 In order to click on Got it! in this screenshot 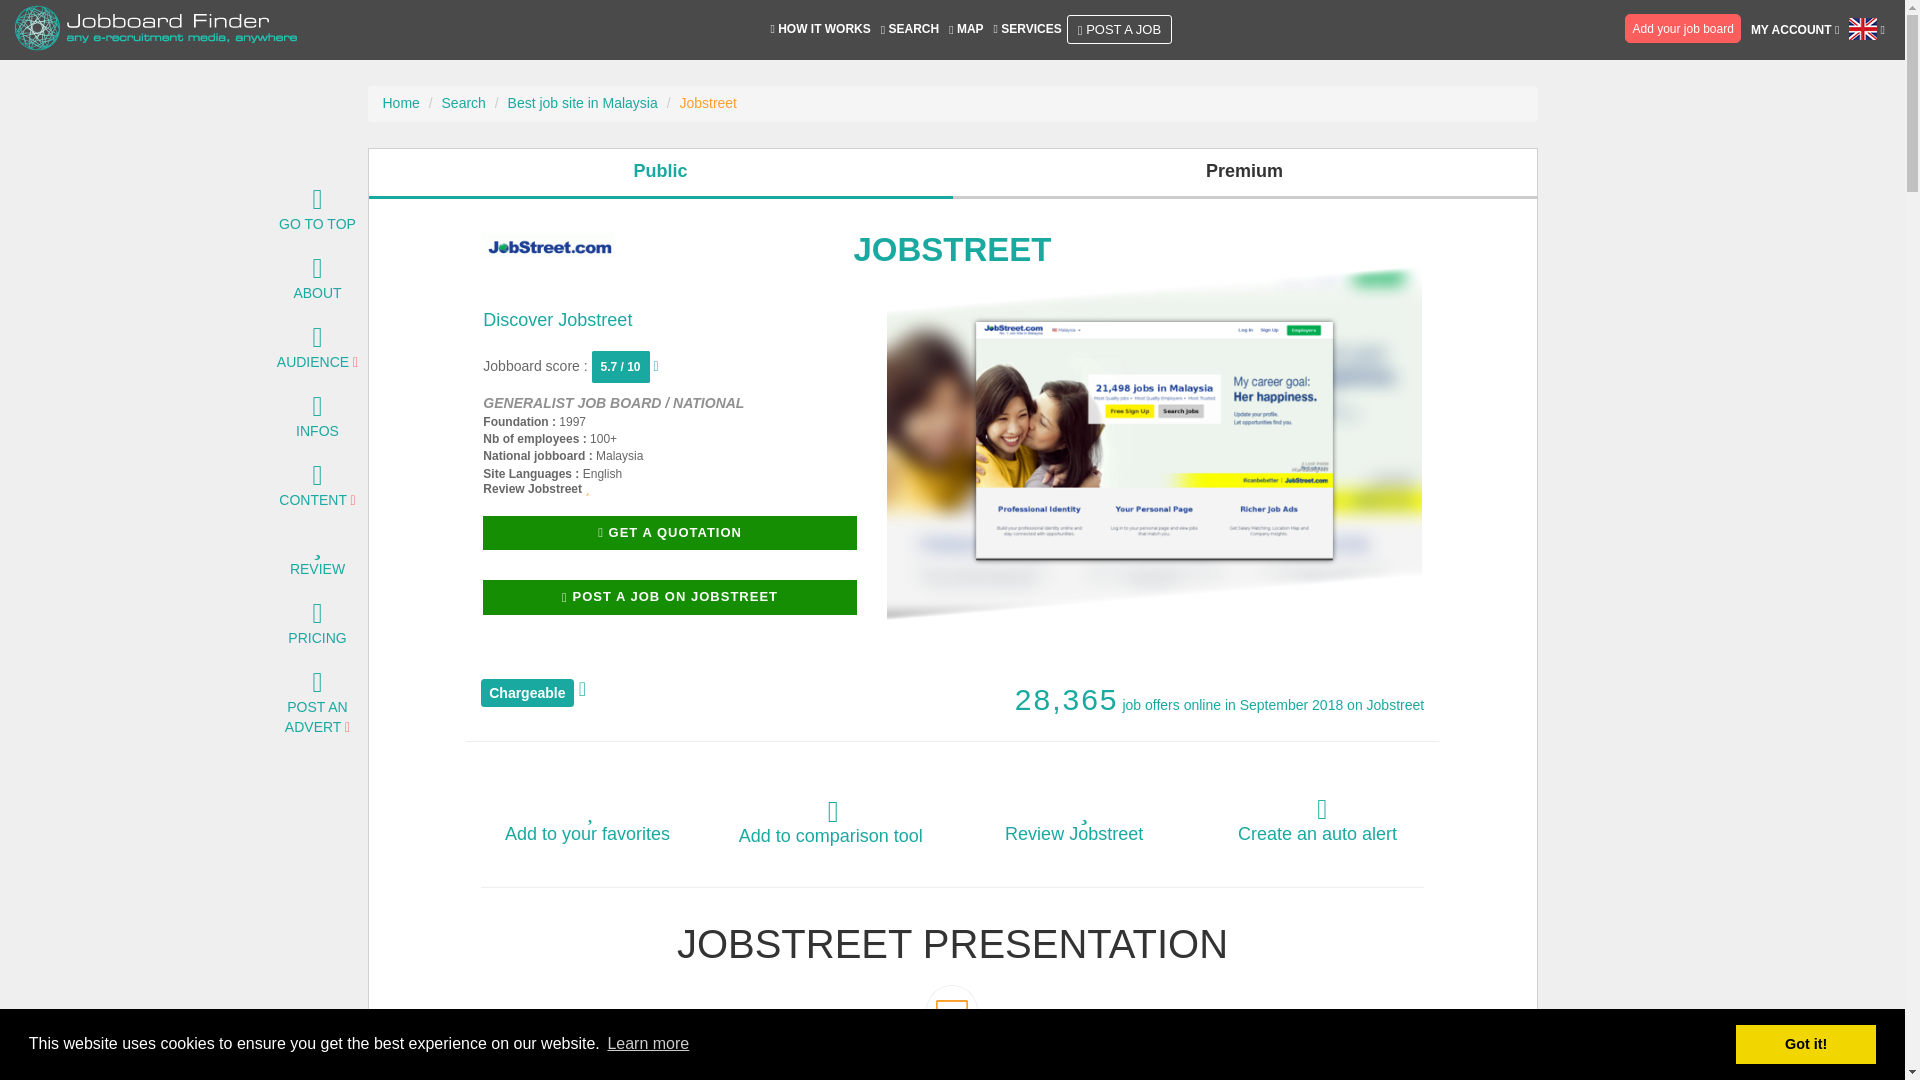, I will do `click(1805, 1043)`.